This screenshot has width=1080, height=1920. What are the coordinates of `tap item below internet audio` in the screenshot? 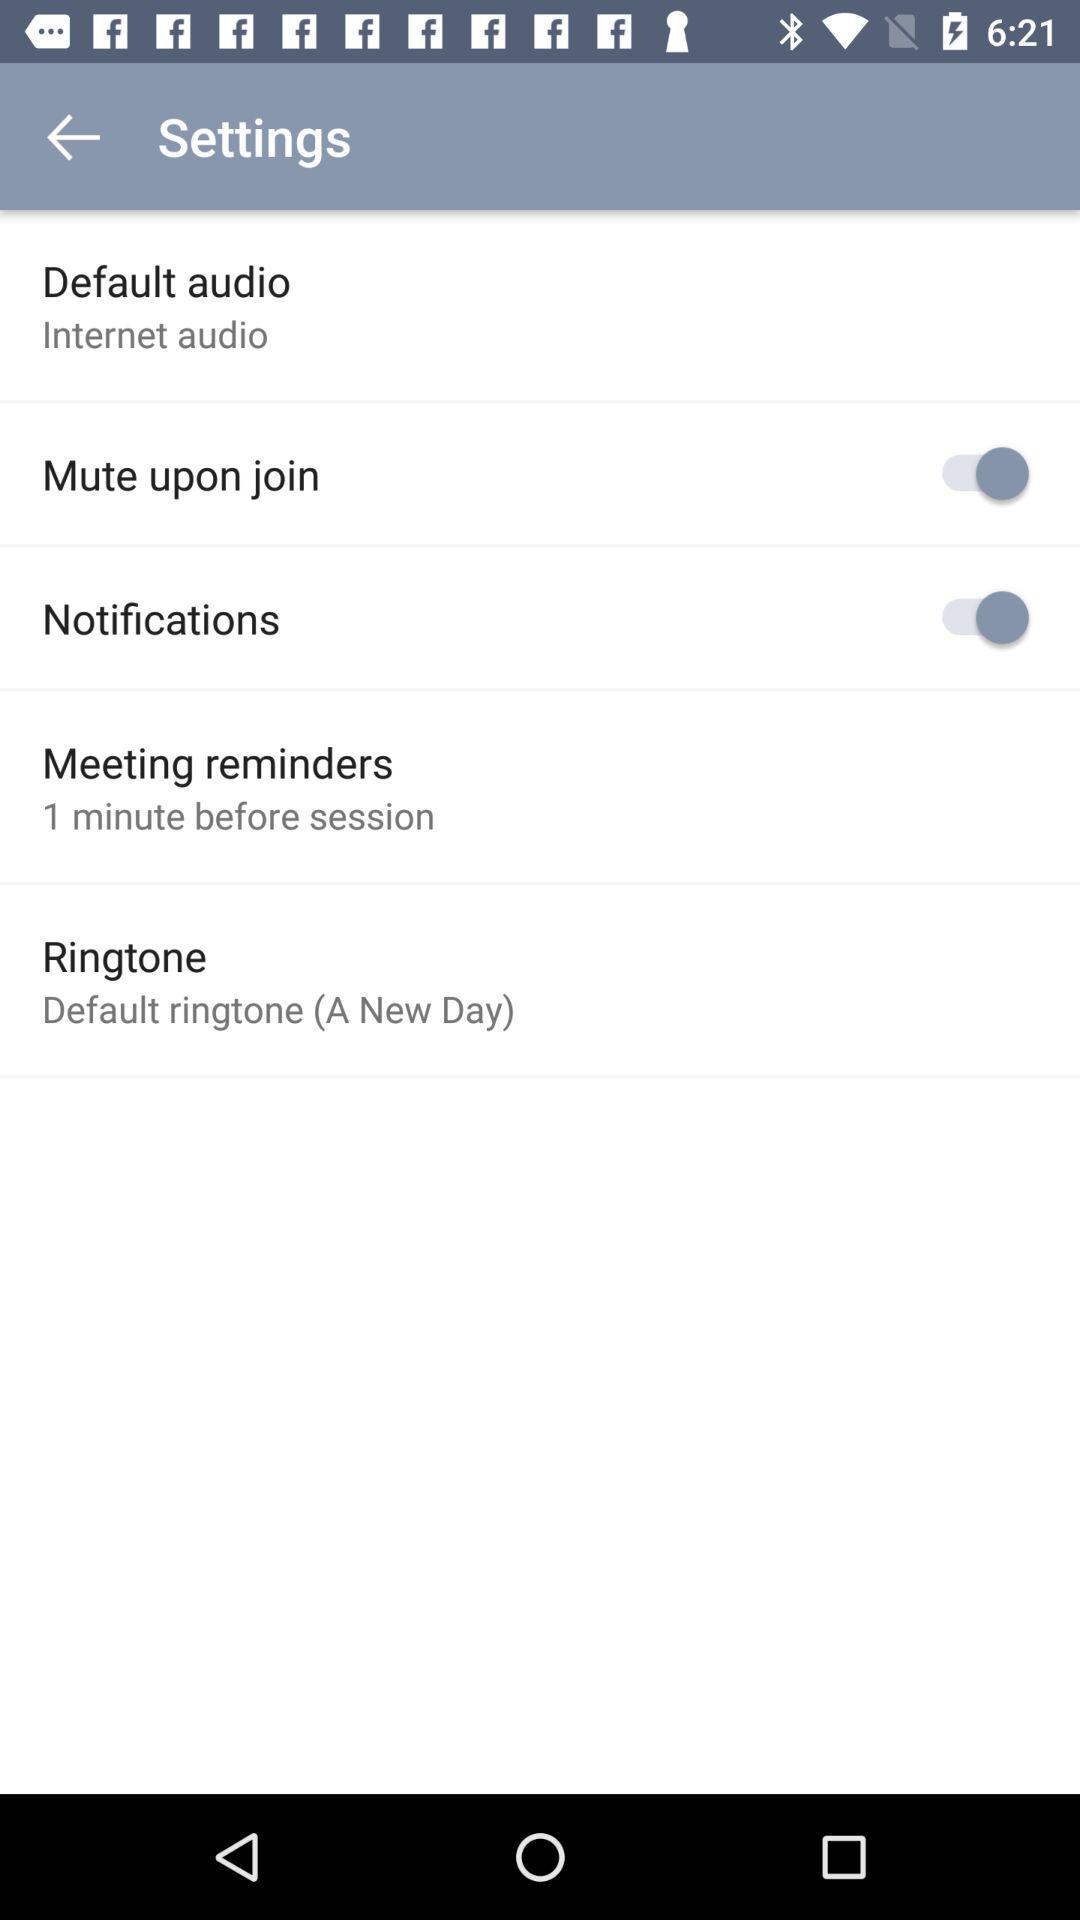 It's located at (181, 474).